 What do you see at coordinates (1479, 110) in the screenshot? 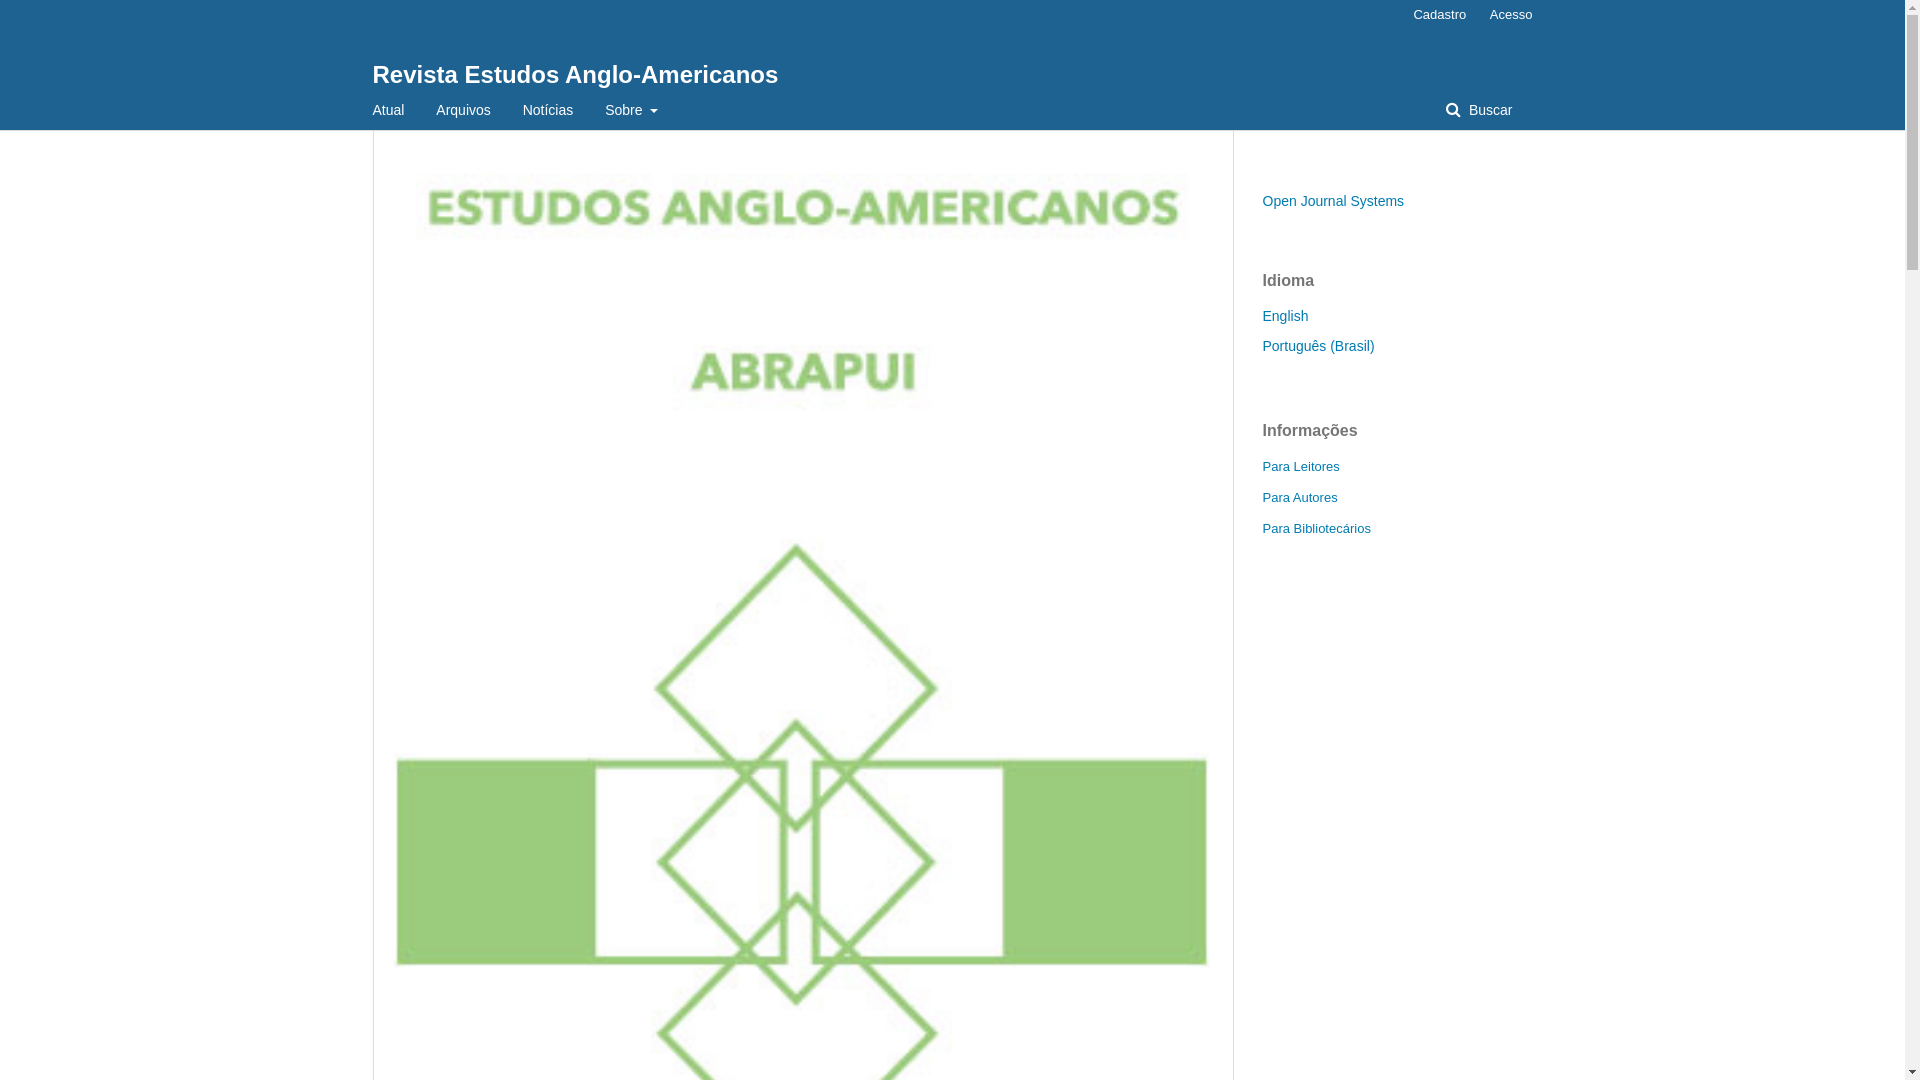
I see `Buscar` at bounding box center [1479, 110].